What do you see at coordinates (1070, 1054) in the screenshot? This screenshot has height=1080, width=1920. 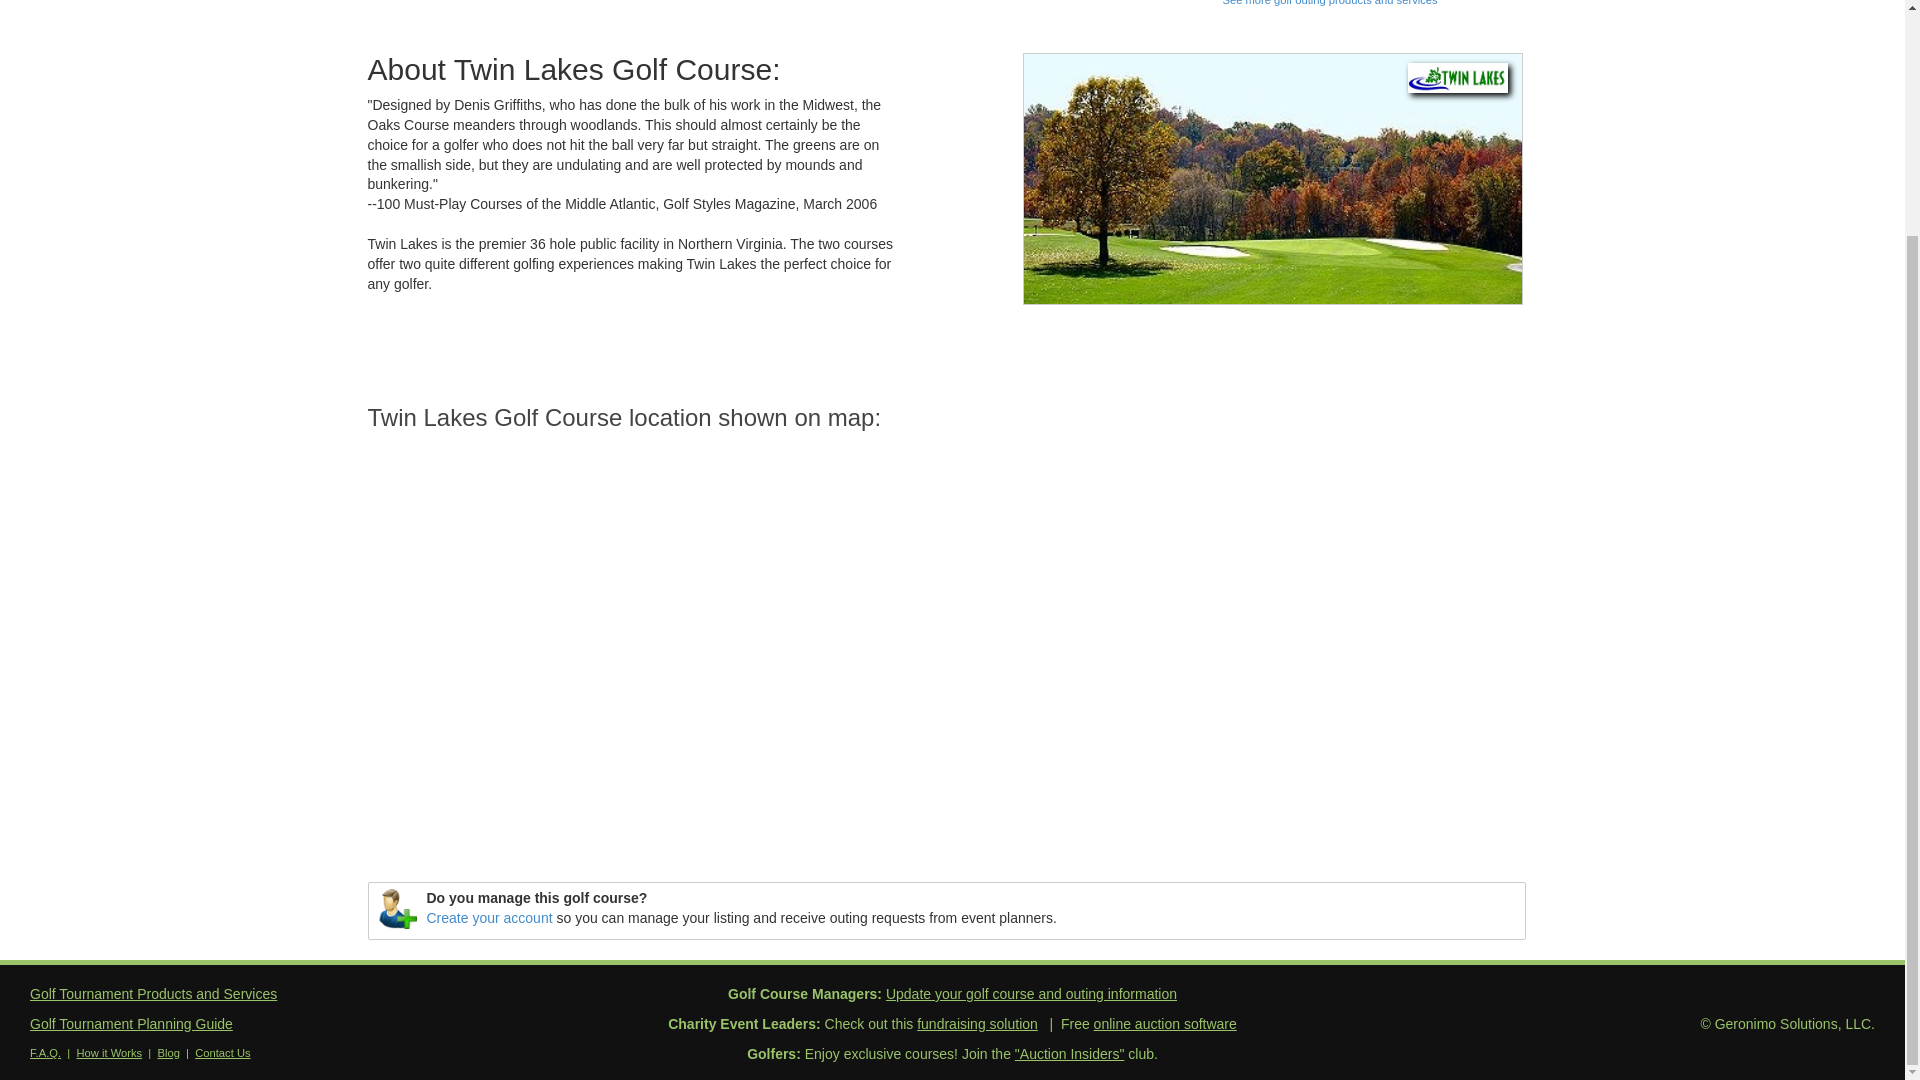 I see `Gain access to exclusive private golf clubs` at bounding box center [1070, 1054].